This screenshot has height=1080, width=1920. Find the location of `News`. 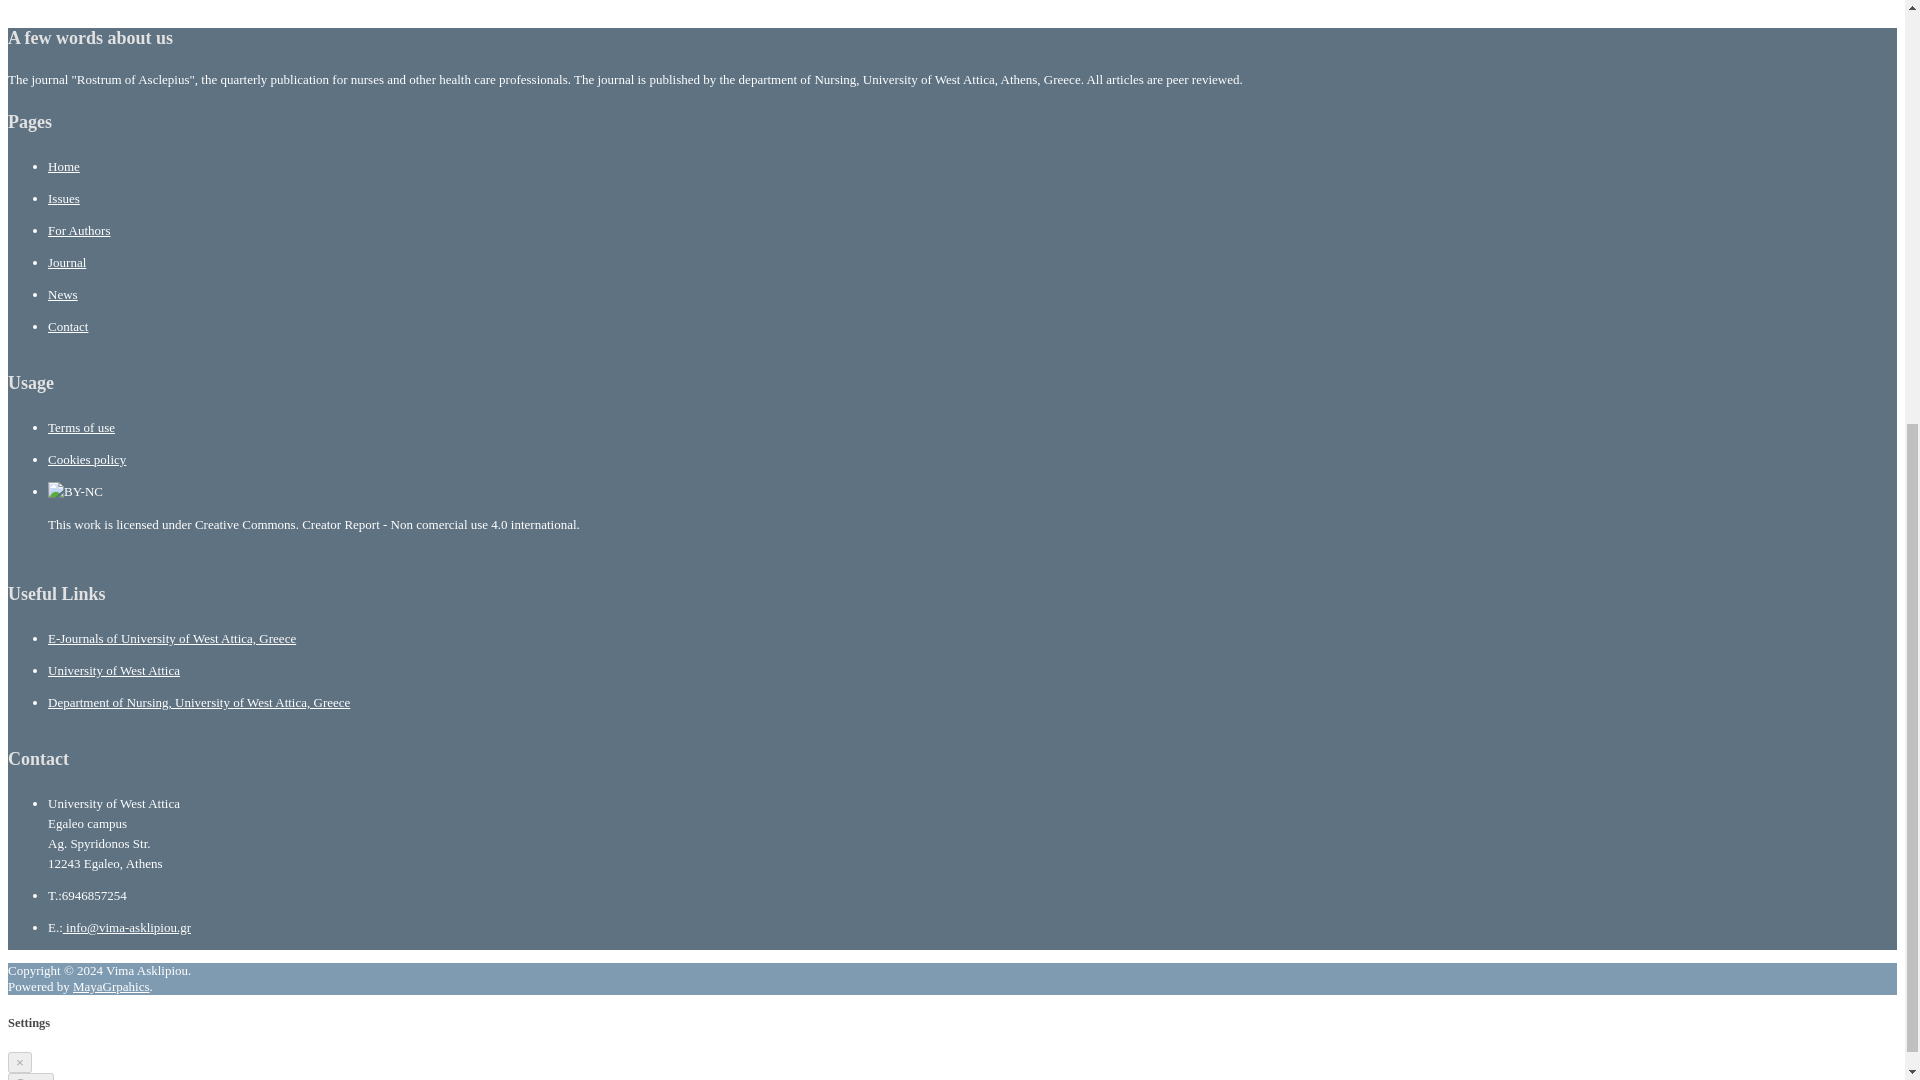

News is located at coordinates (63, 294).